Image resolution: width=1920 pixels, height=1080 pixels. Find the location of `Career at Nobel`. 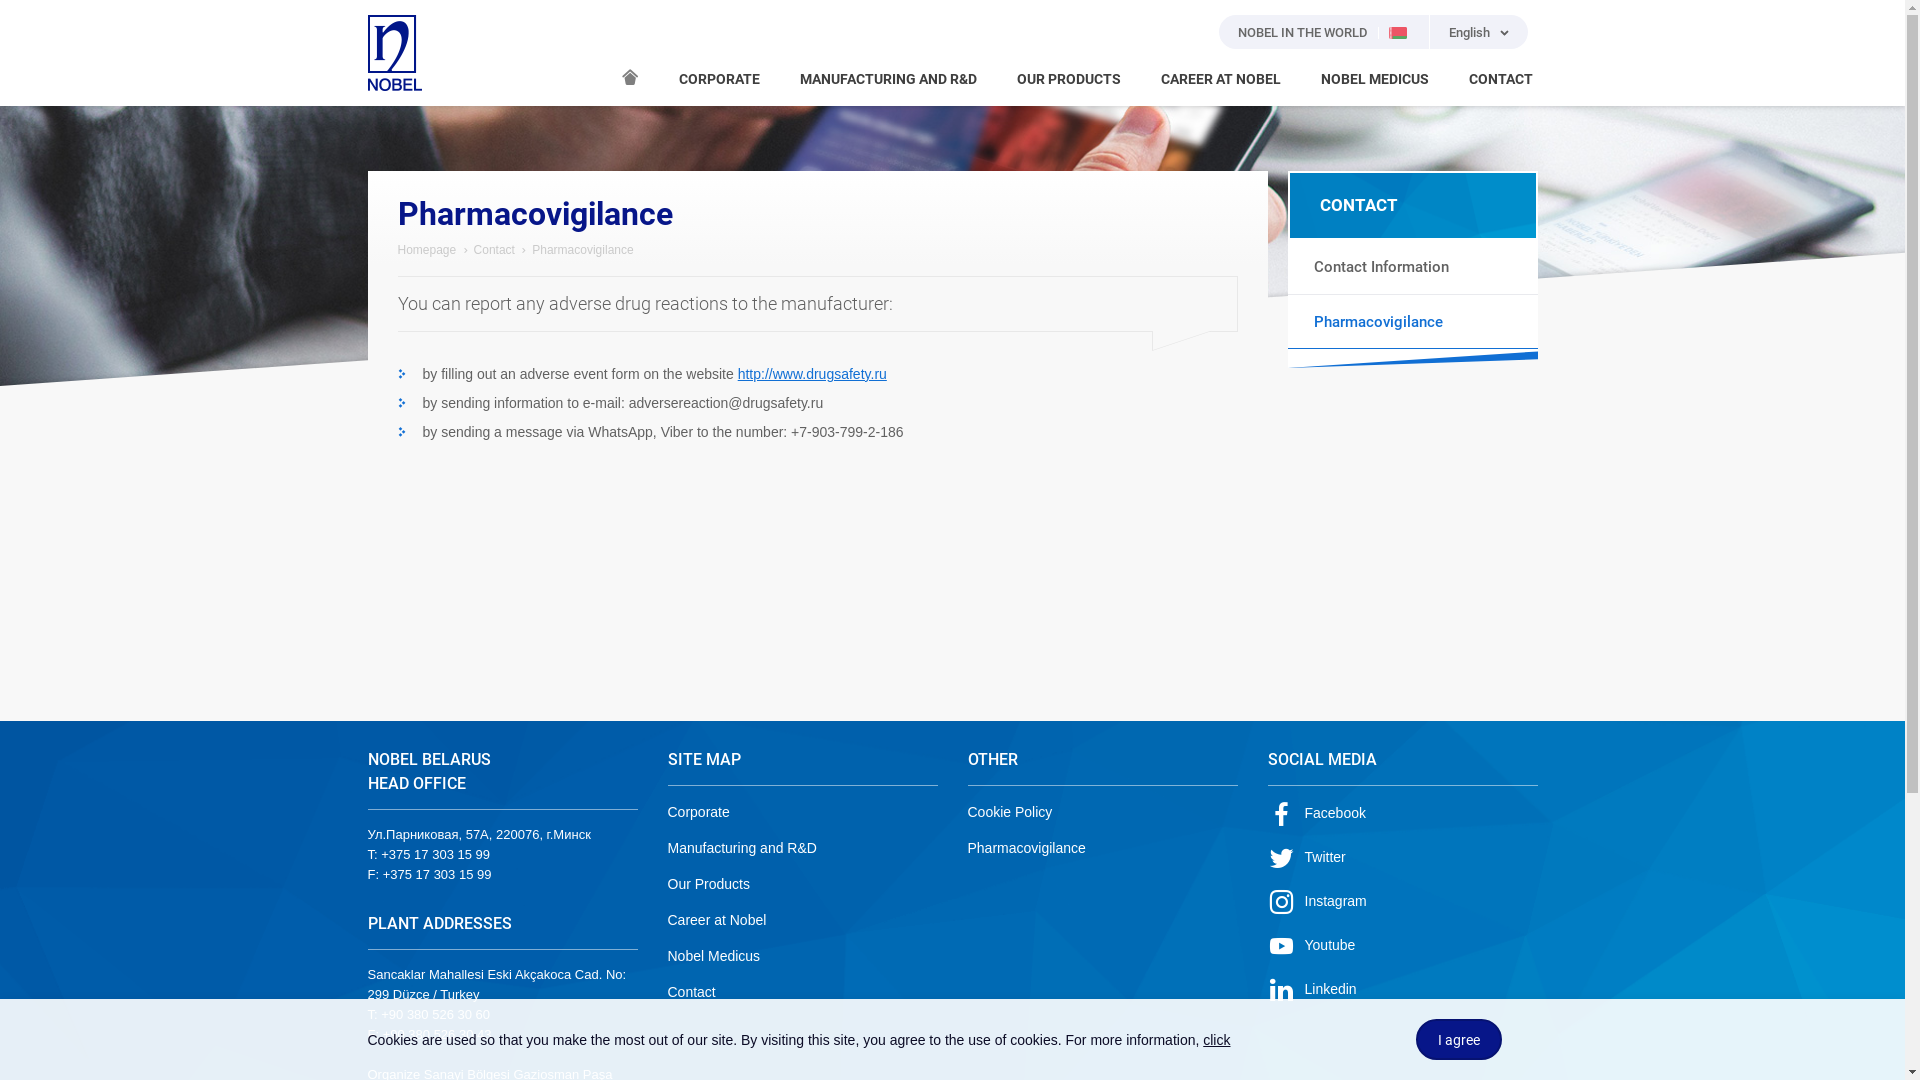

Career at Nobel is located at coordinates (718, 920).